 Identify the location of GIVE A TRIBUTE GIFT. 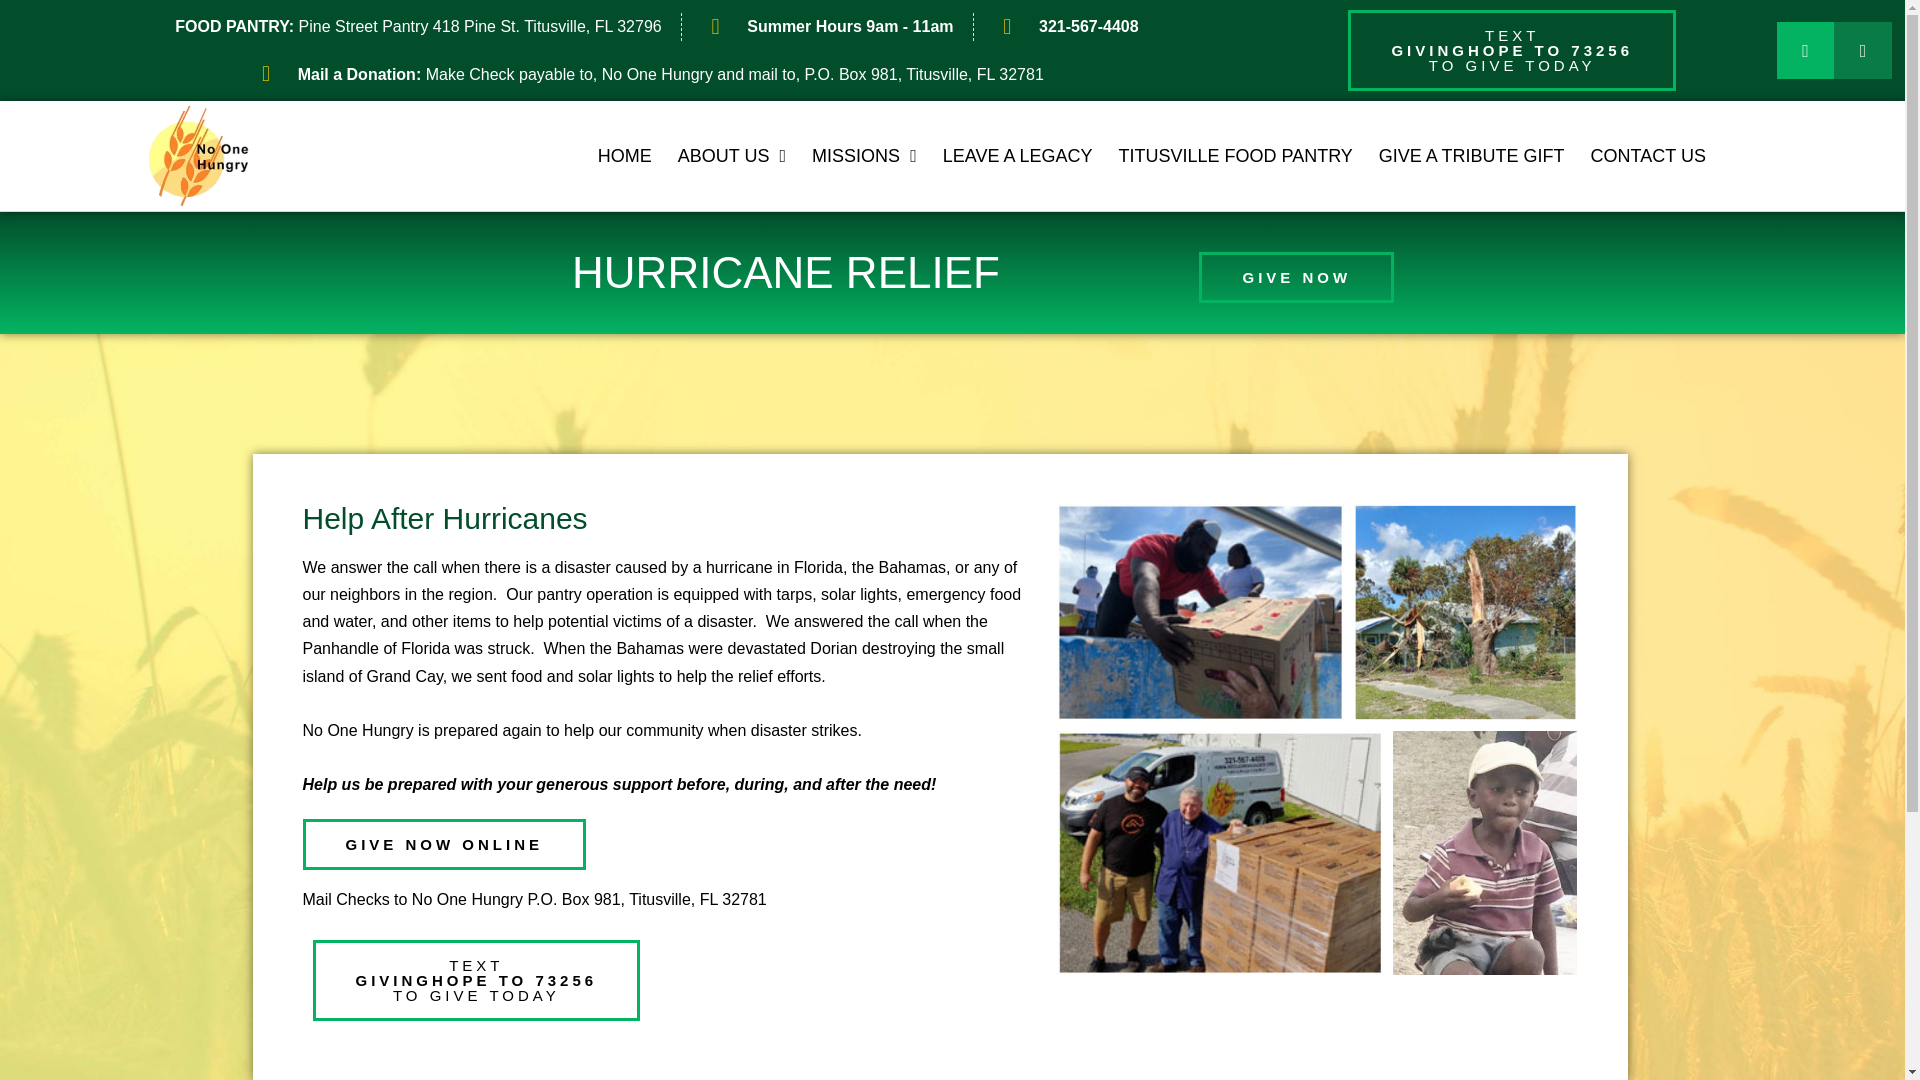
(1472, 156).